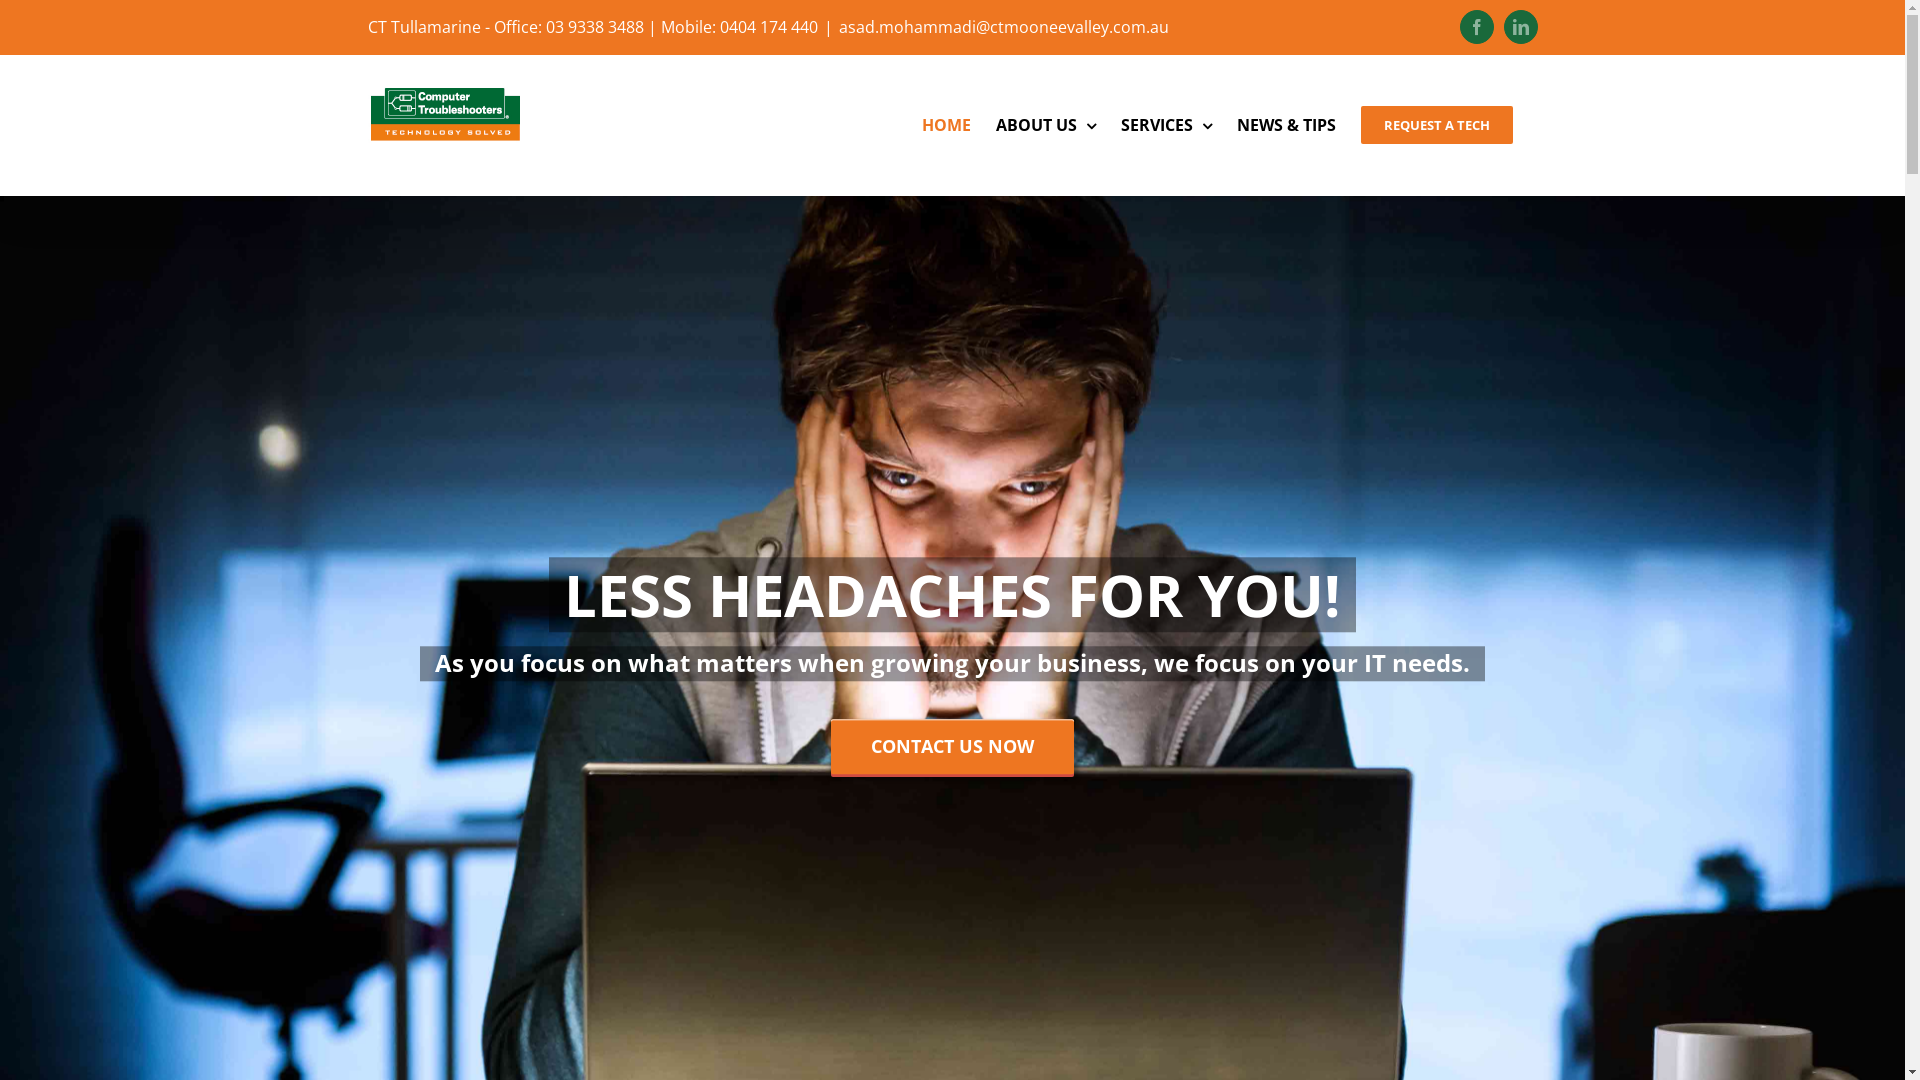  Describe the element at coordinates (1046, 125) in the screenshot. I see `ABOUT US` at that location.